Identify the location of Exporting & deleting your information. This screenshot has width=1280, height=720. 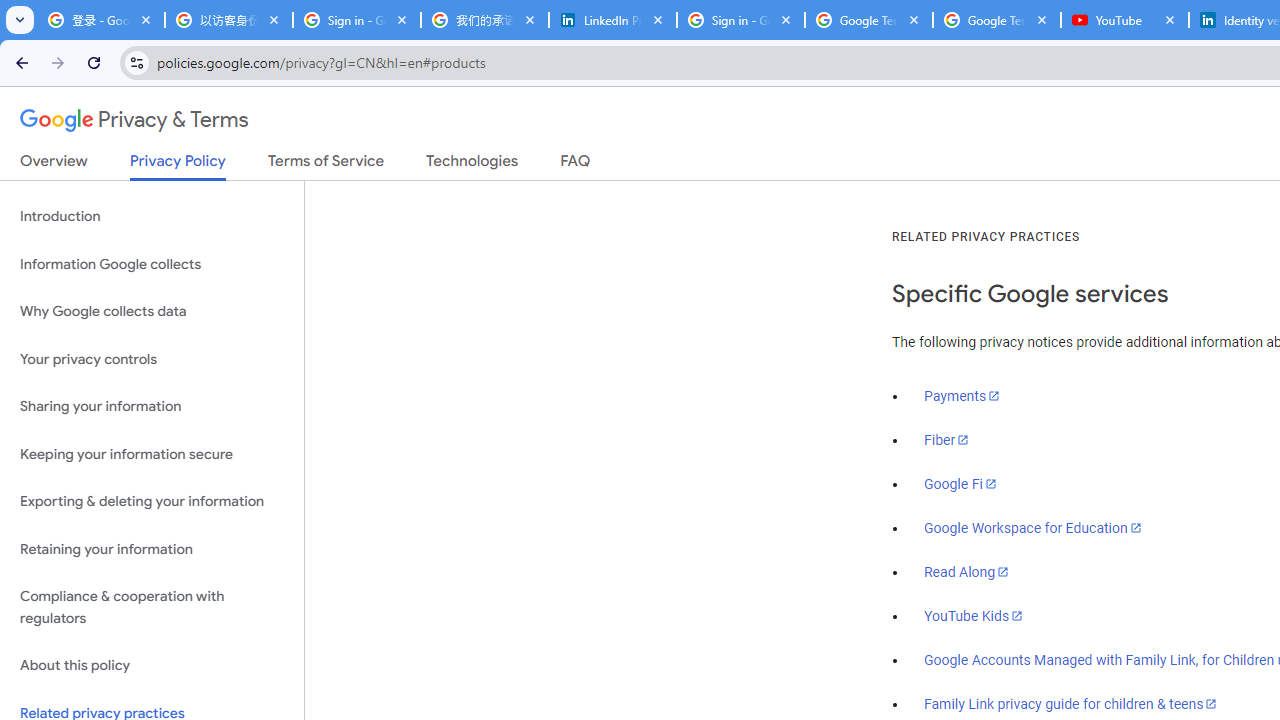
(152, 502).